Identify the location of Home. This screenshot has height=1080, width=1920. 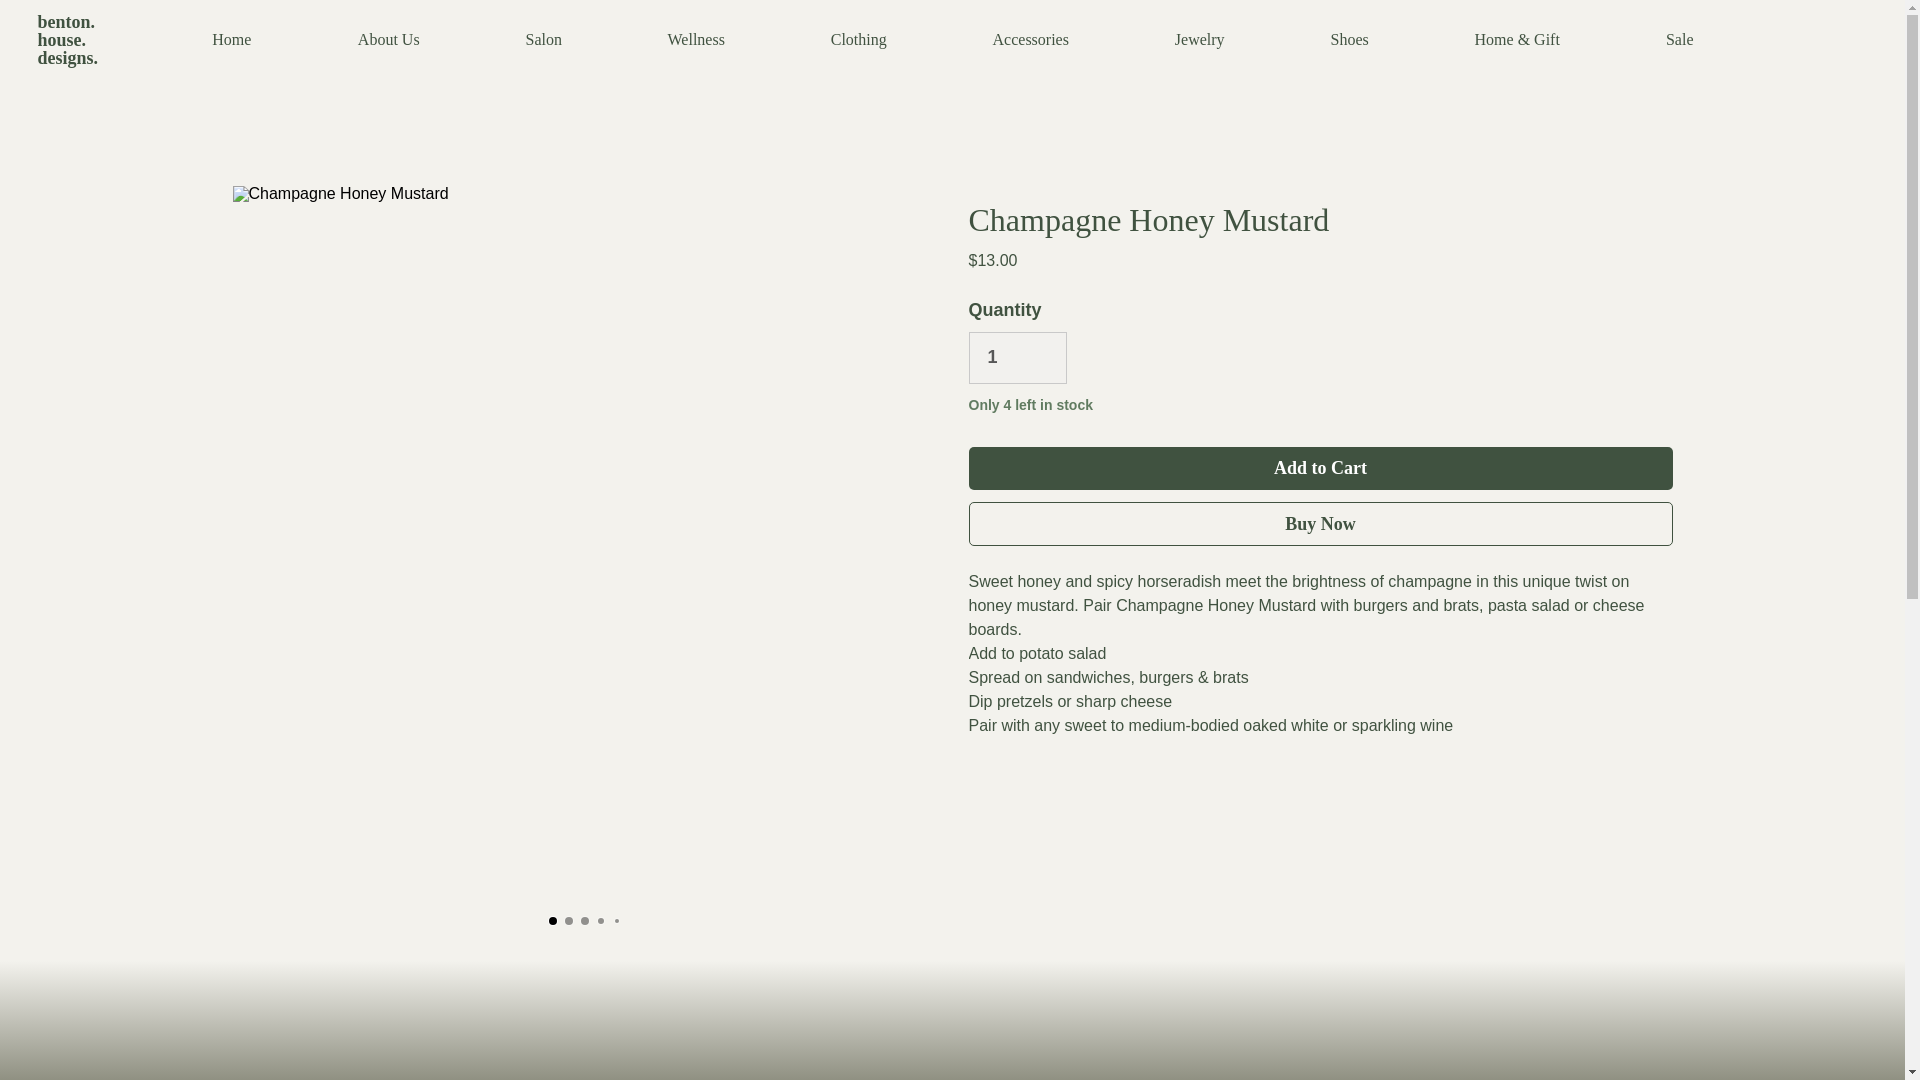
(232, 40).